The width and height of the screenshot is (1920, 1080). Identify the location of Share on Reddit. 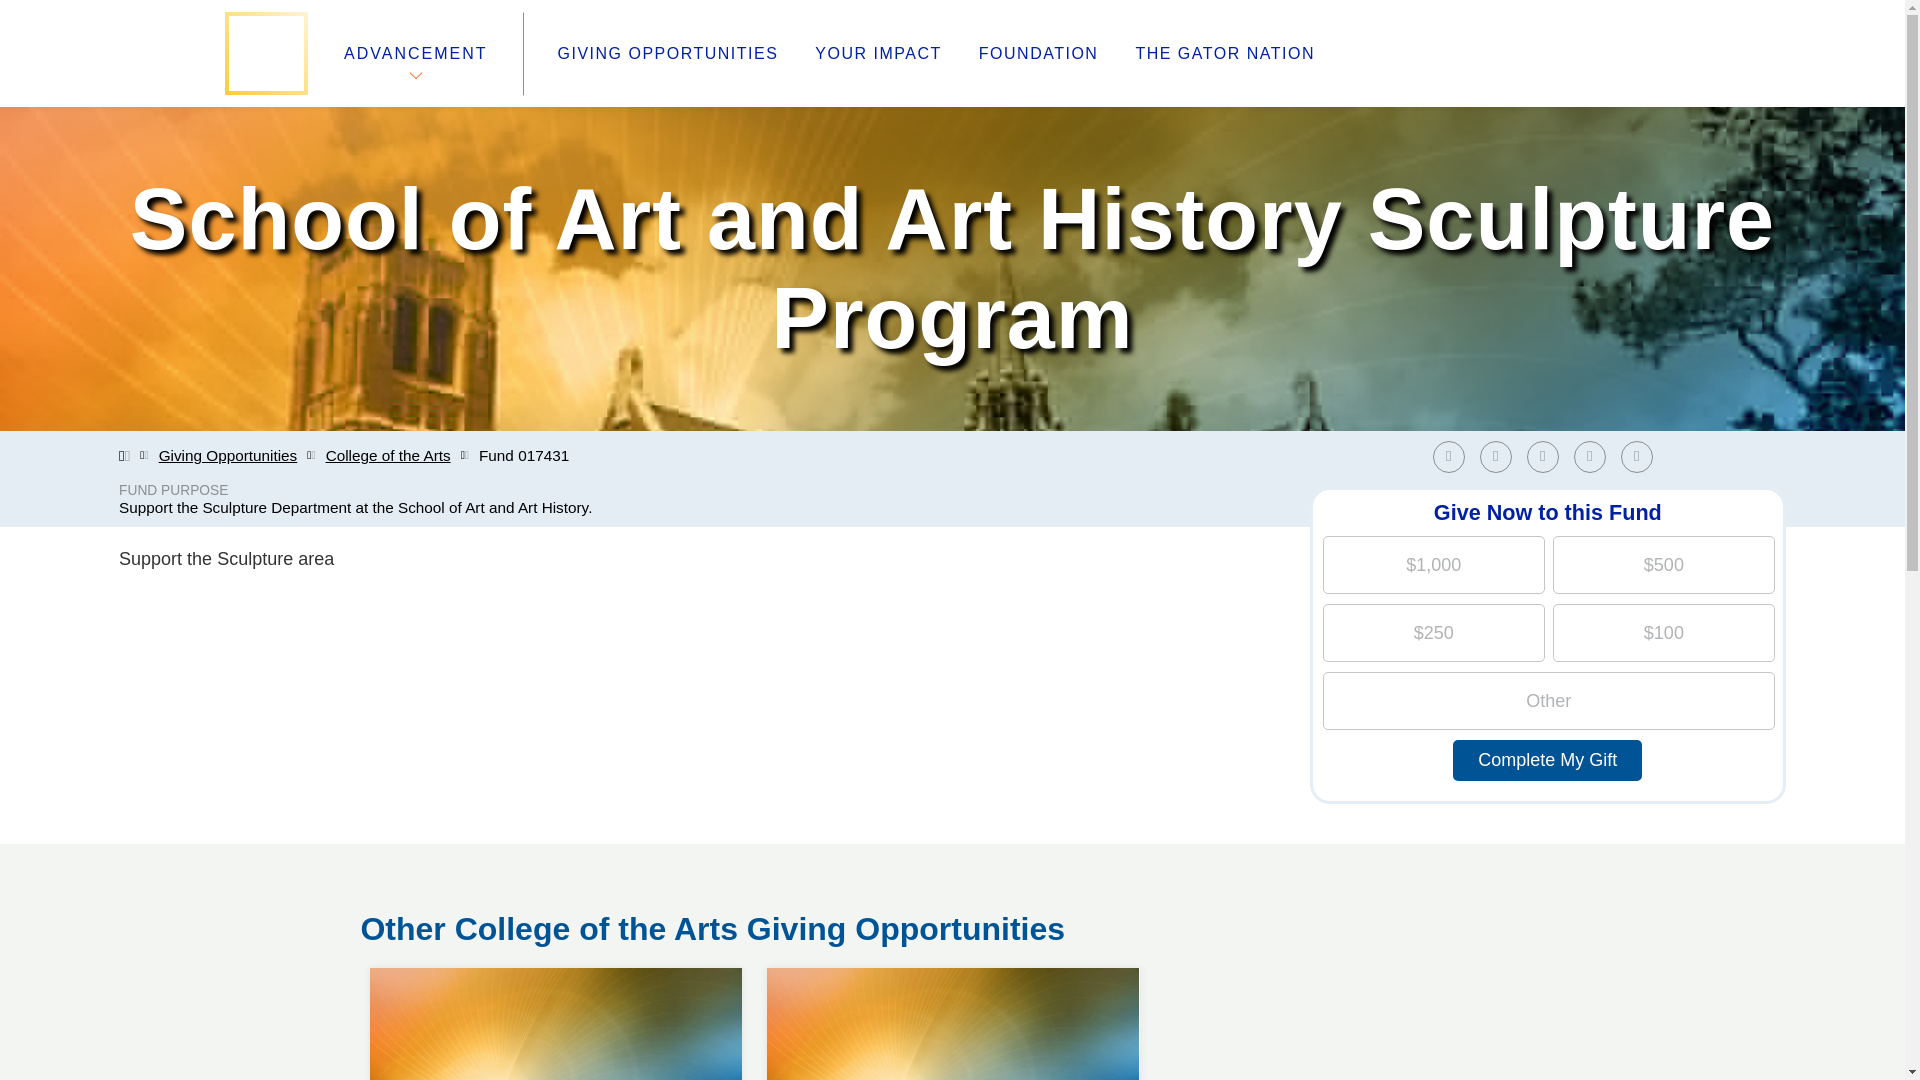
(1590, 456).